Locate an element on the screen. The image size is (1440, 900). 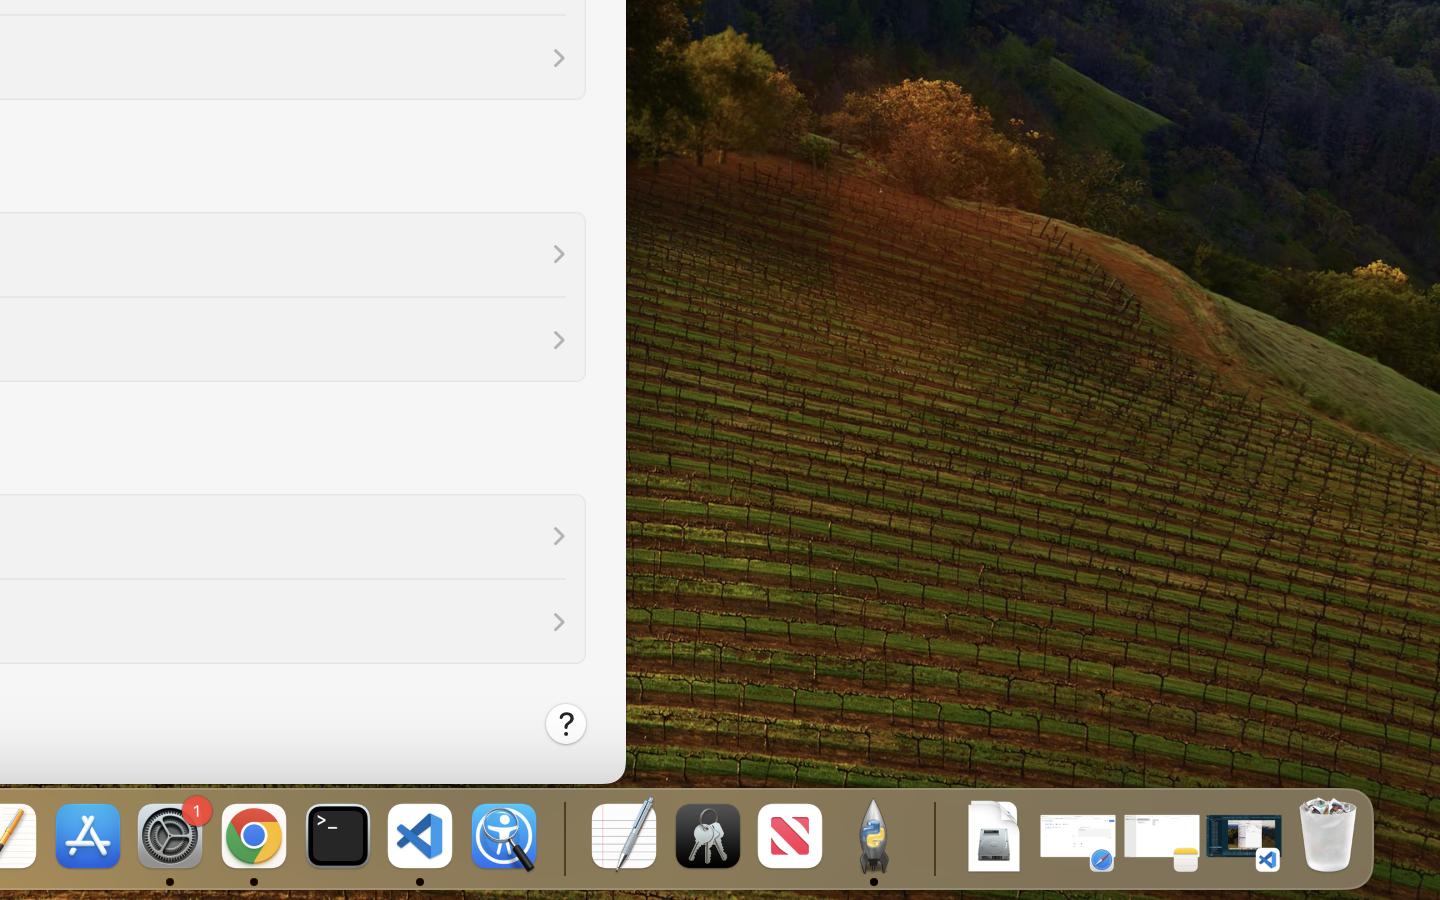
0.4285714328289032 is located at coordinates (562, 838).